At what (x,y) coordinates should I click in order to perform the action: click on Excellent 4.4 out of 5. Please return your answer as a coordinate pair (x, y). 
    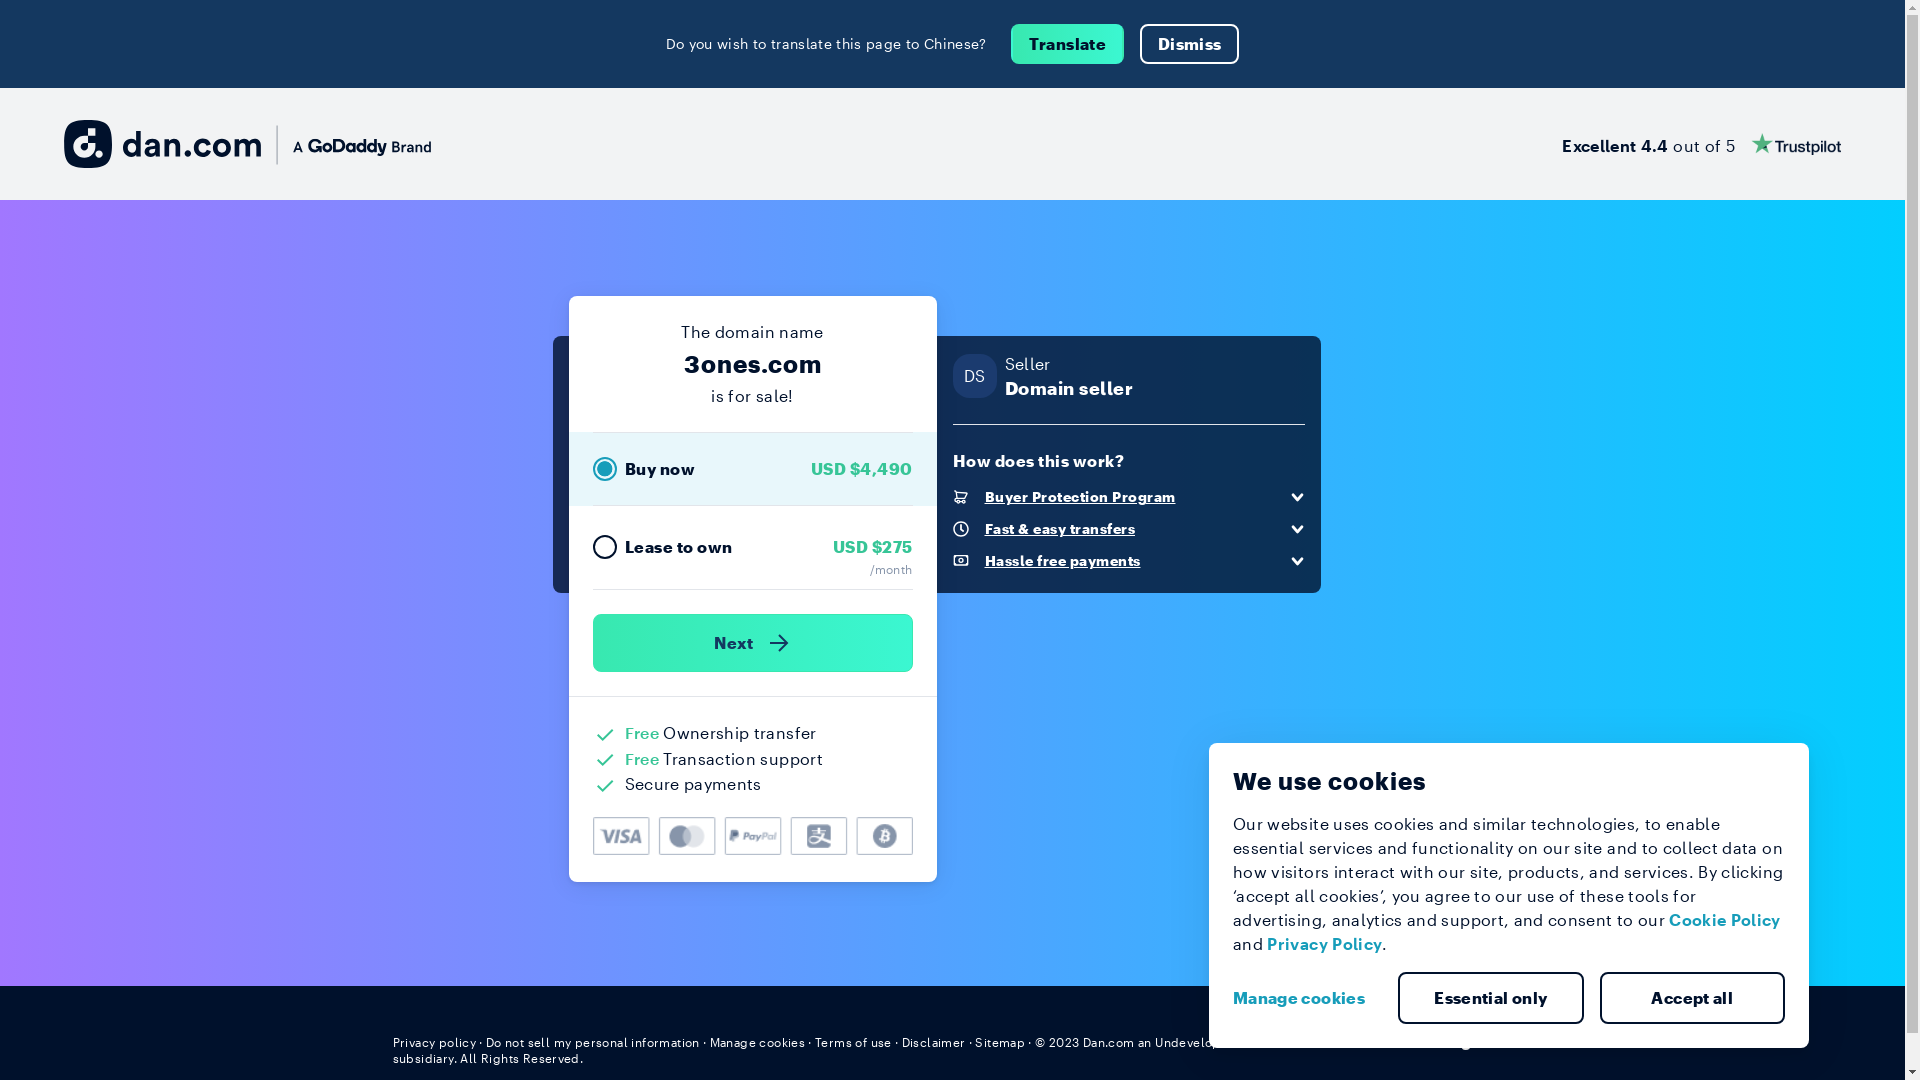
    Looking at the image, I should click on (1702, 144).